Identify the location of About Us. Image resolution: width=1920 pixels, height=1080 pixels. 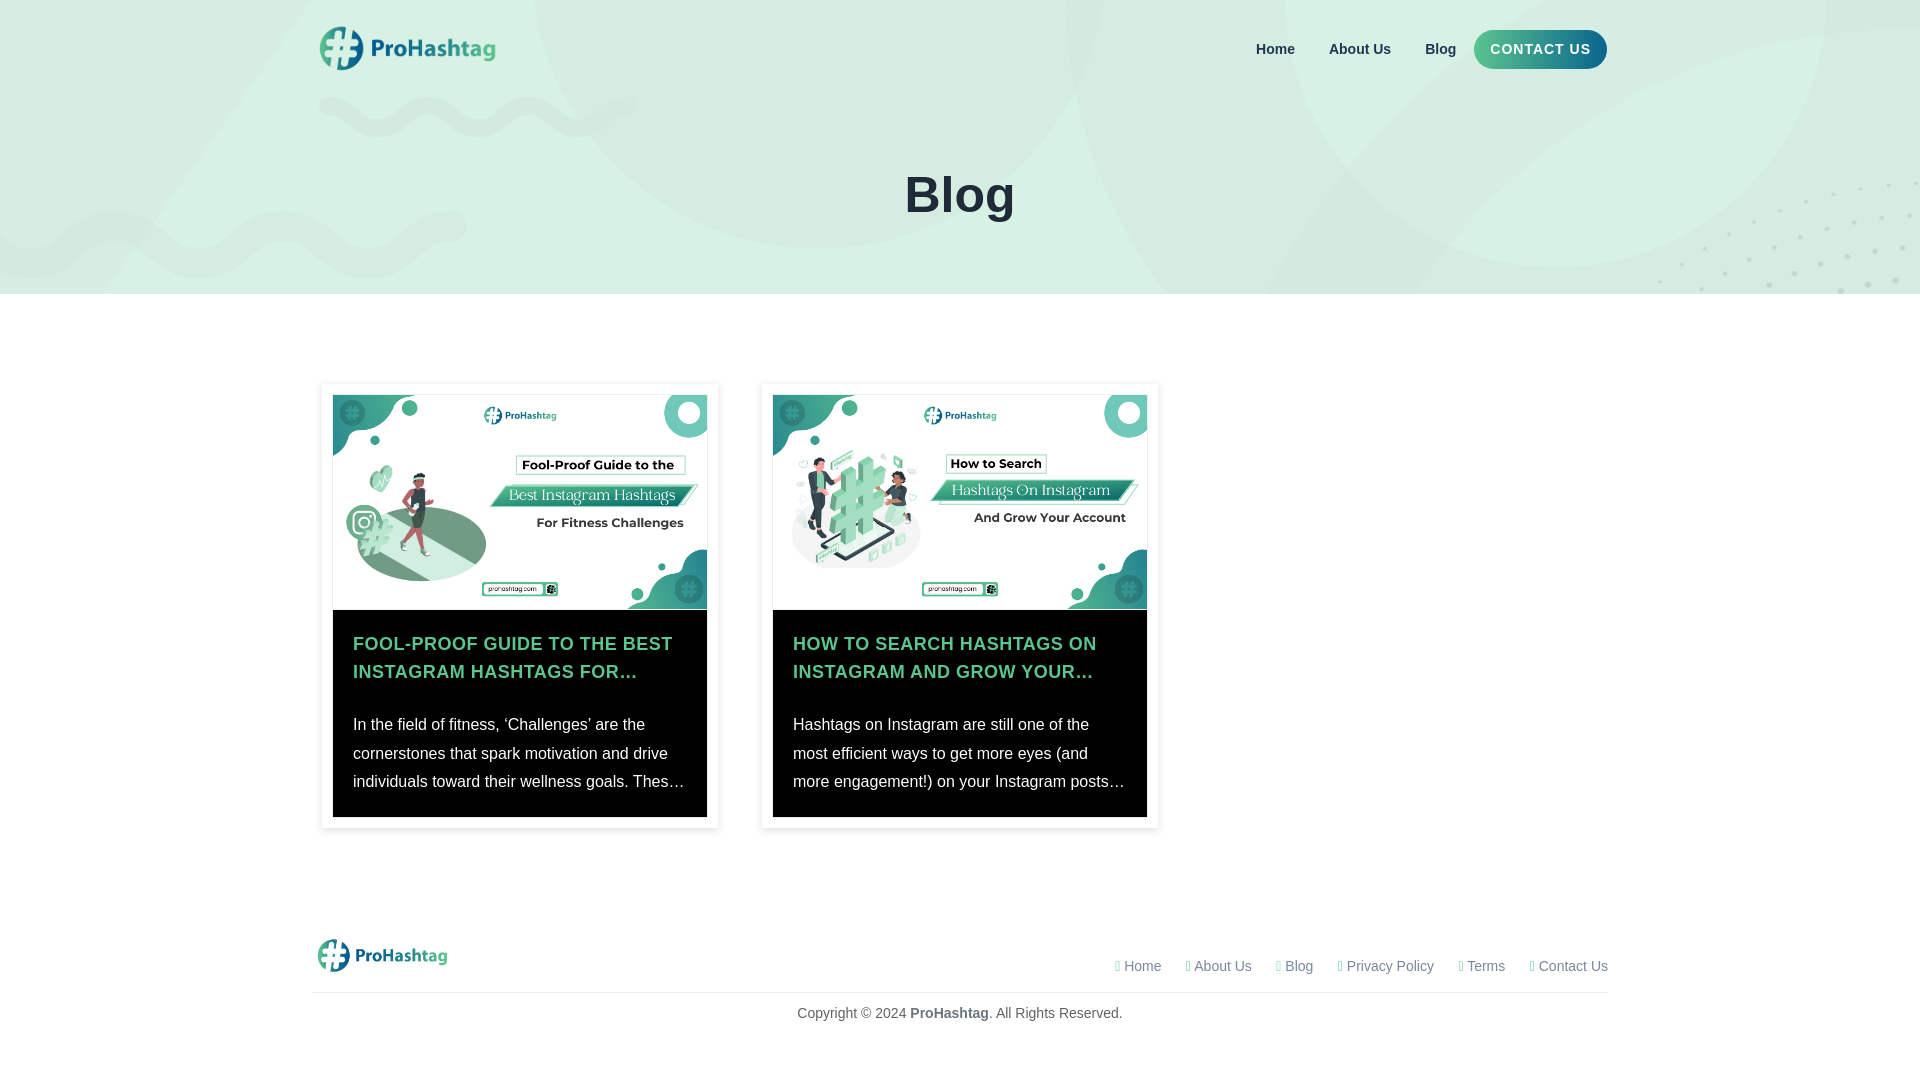
(1360, 50).